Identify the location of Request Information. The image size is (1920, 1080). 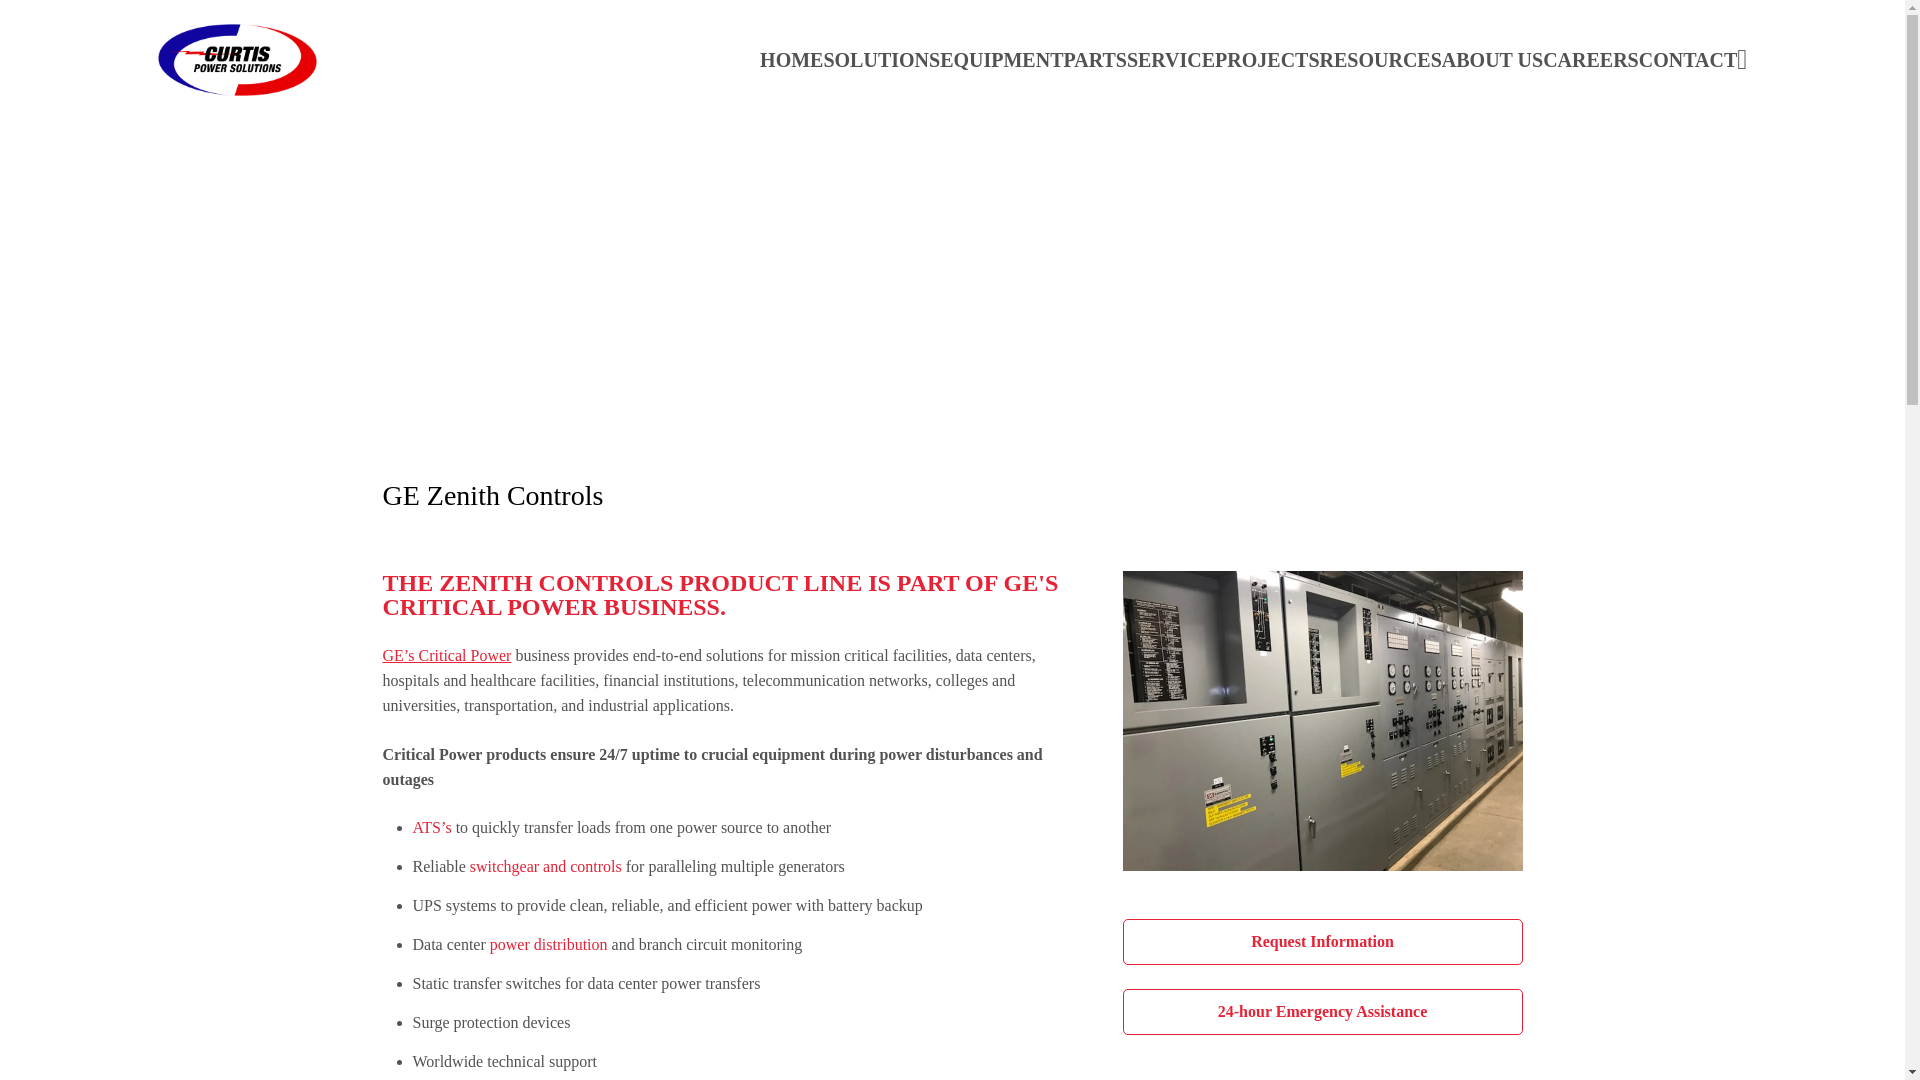
(1322, 942).